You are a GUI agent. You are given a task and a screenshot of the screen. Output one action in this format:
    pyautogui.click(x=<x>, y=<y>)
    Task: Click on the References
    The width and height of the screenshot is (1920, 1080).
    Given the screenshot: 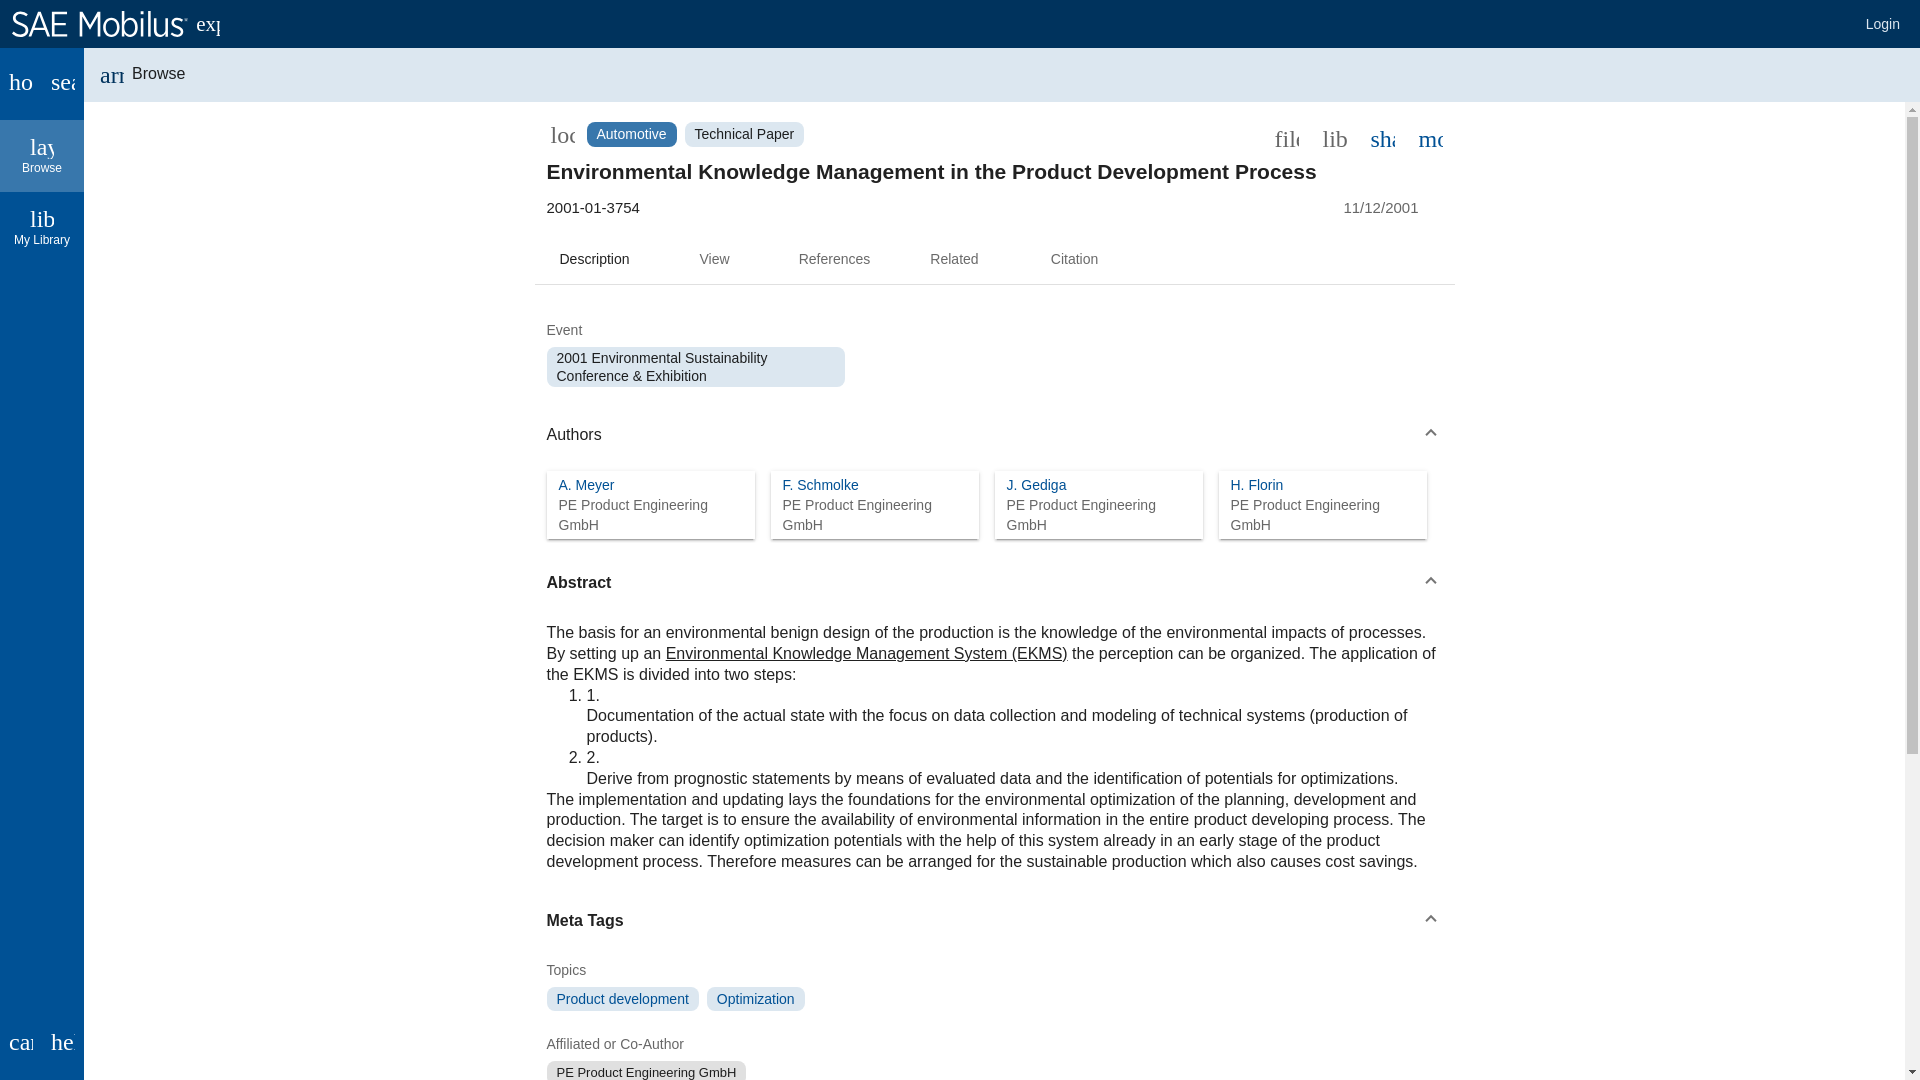 What is the action you would take?
    pyautogui.click(x=834, y=260)
    